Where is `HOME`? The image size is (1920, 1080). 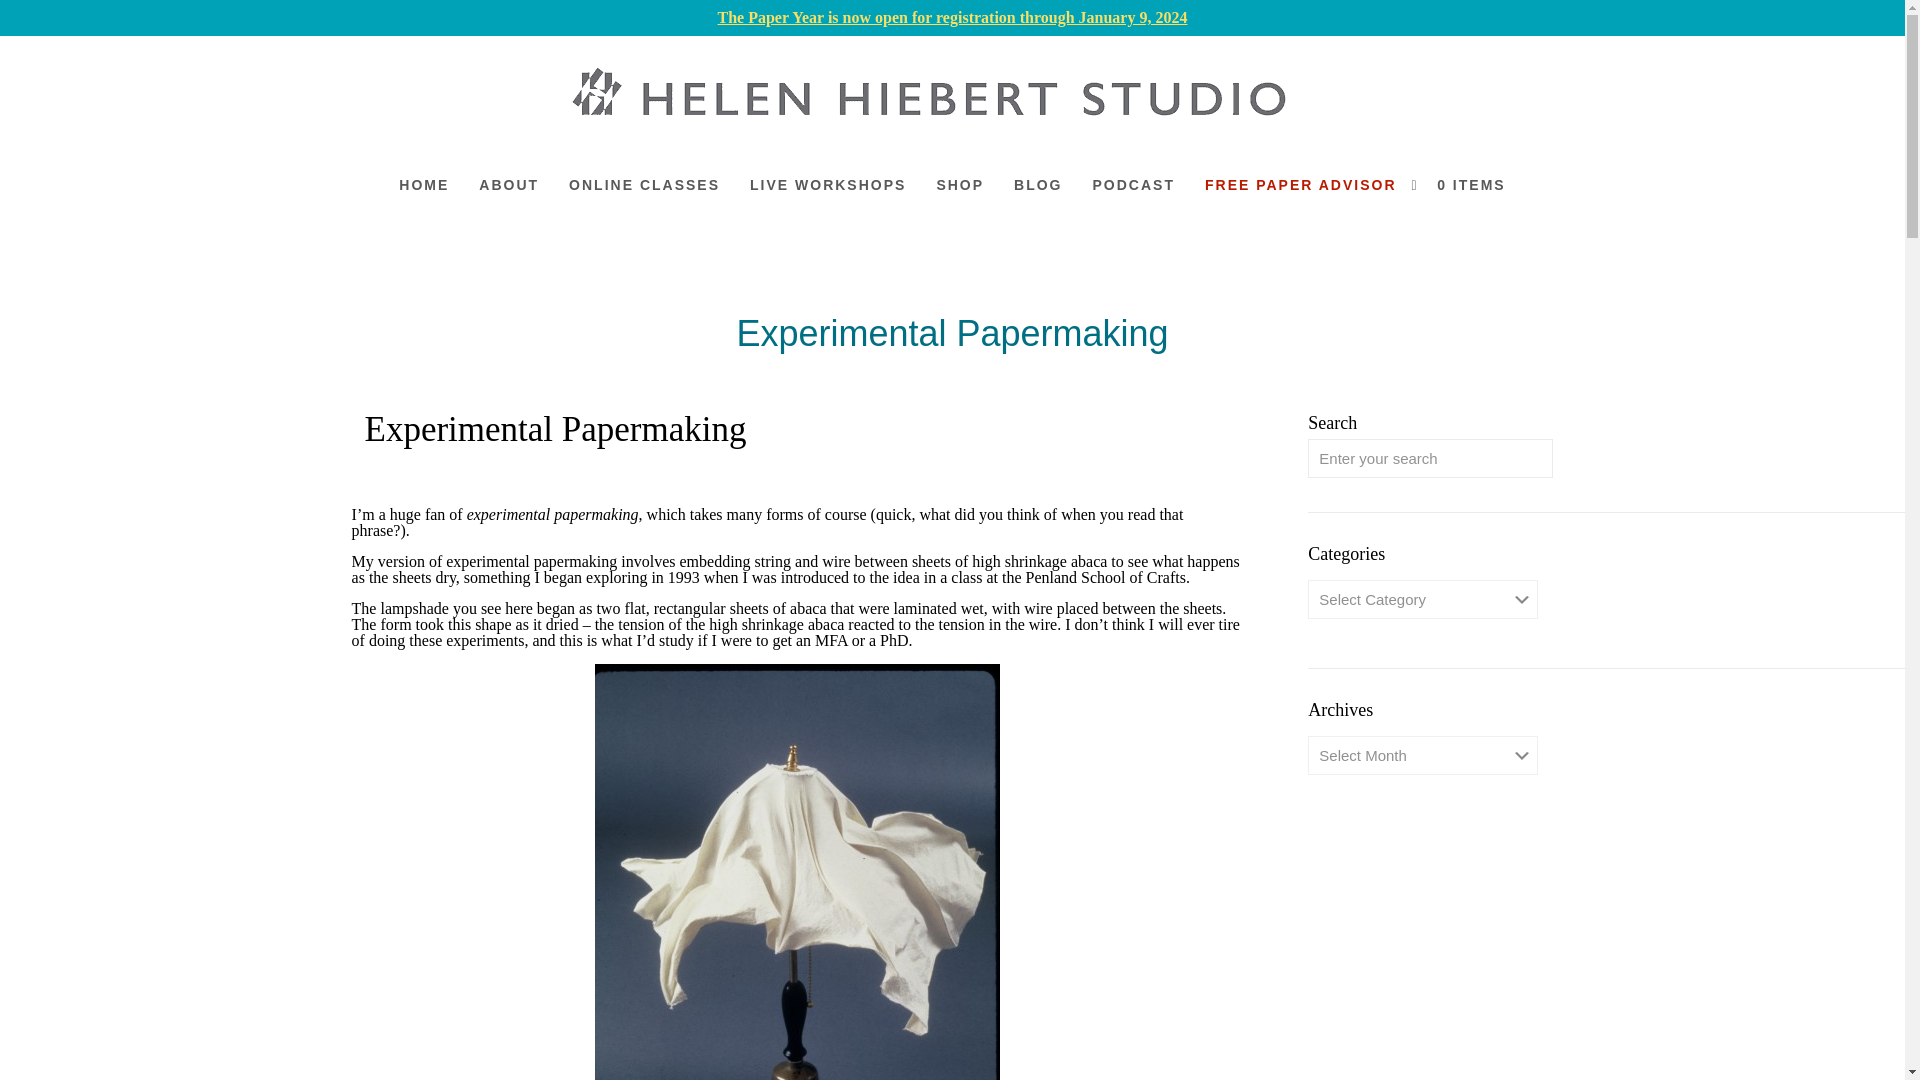
HOME is located at coordinates (424, 184).